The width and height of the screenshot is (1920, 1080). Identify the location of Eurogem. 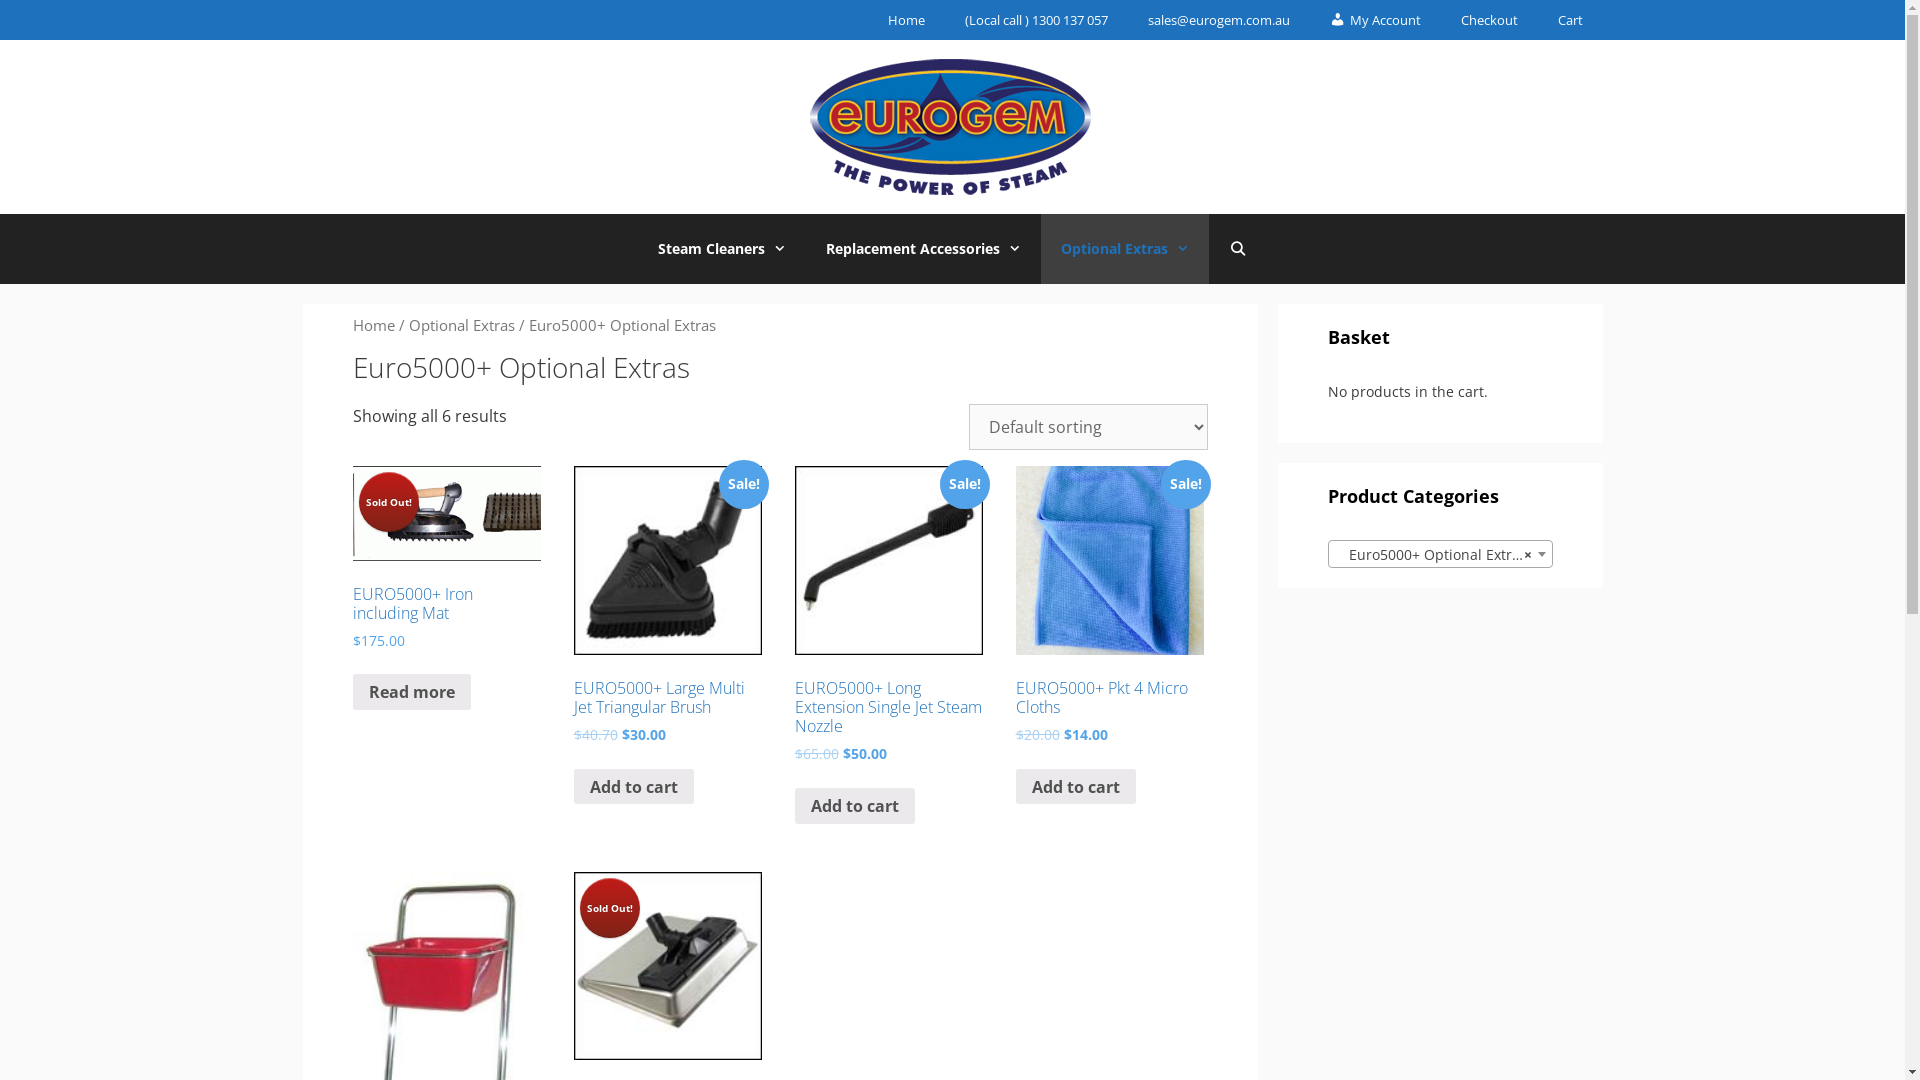
(952, 125).